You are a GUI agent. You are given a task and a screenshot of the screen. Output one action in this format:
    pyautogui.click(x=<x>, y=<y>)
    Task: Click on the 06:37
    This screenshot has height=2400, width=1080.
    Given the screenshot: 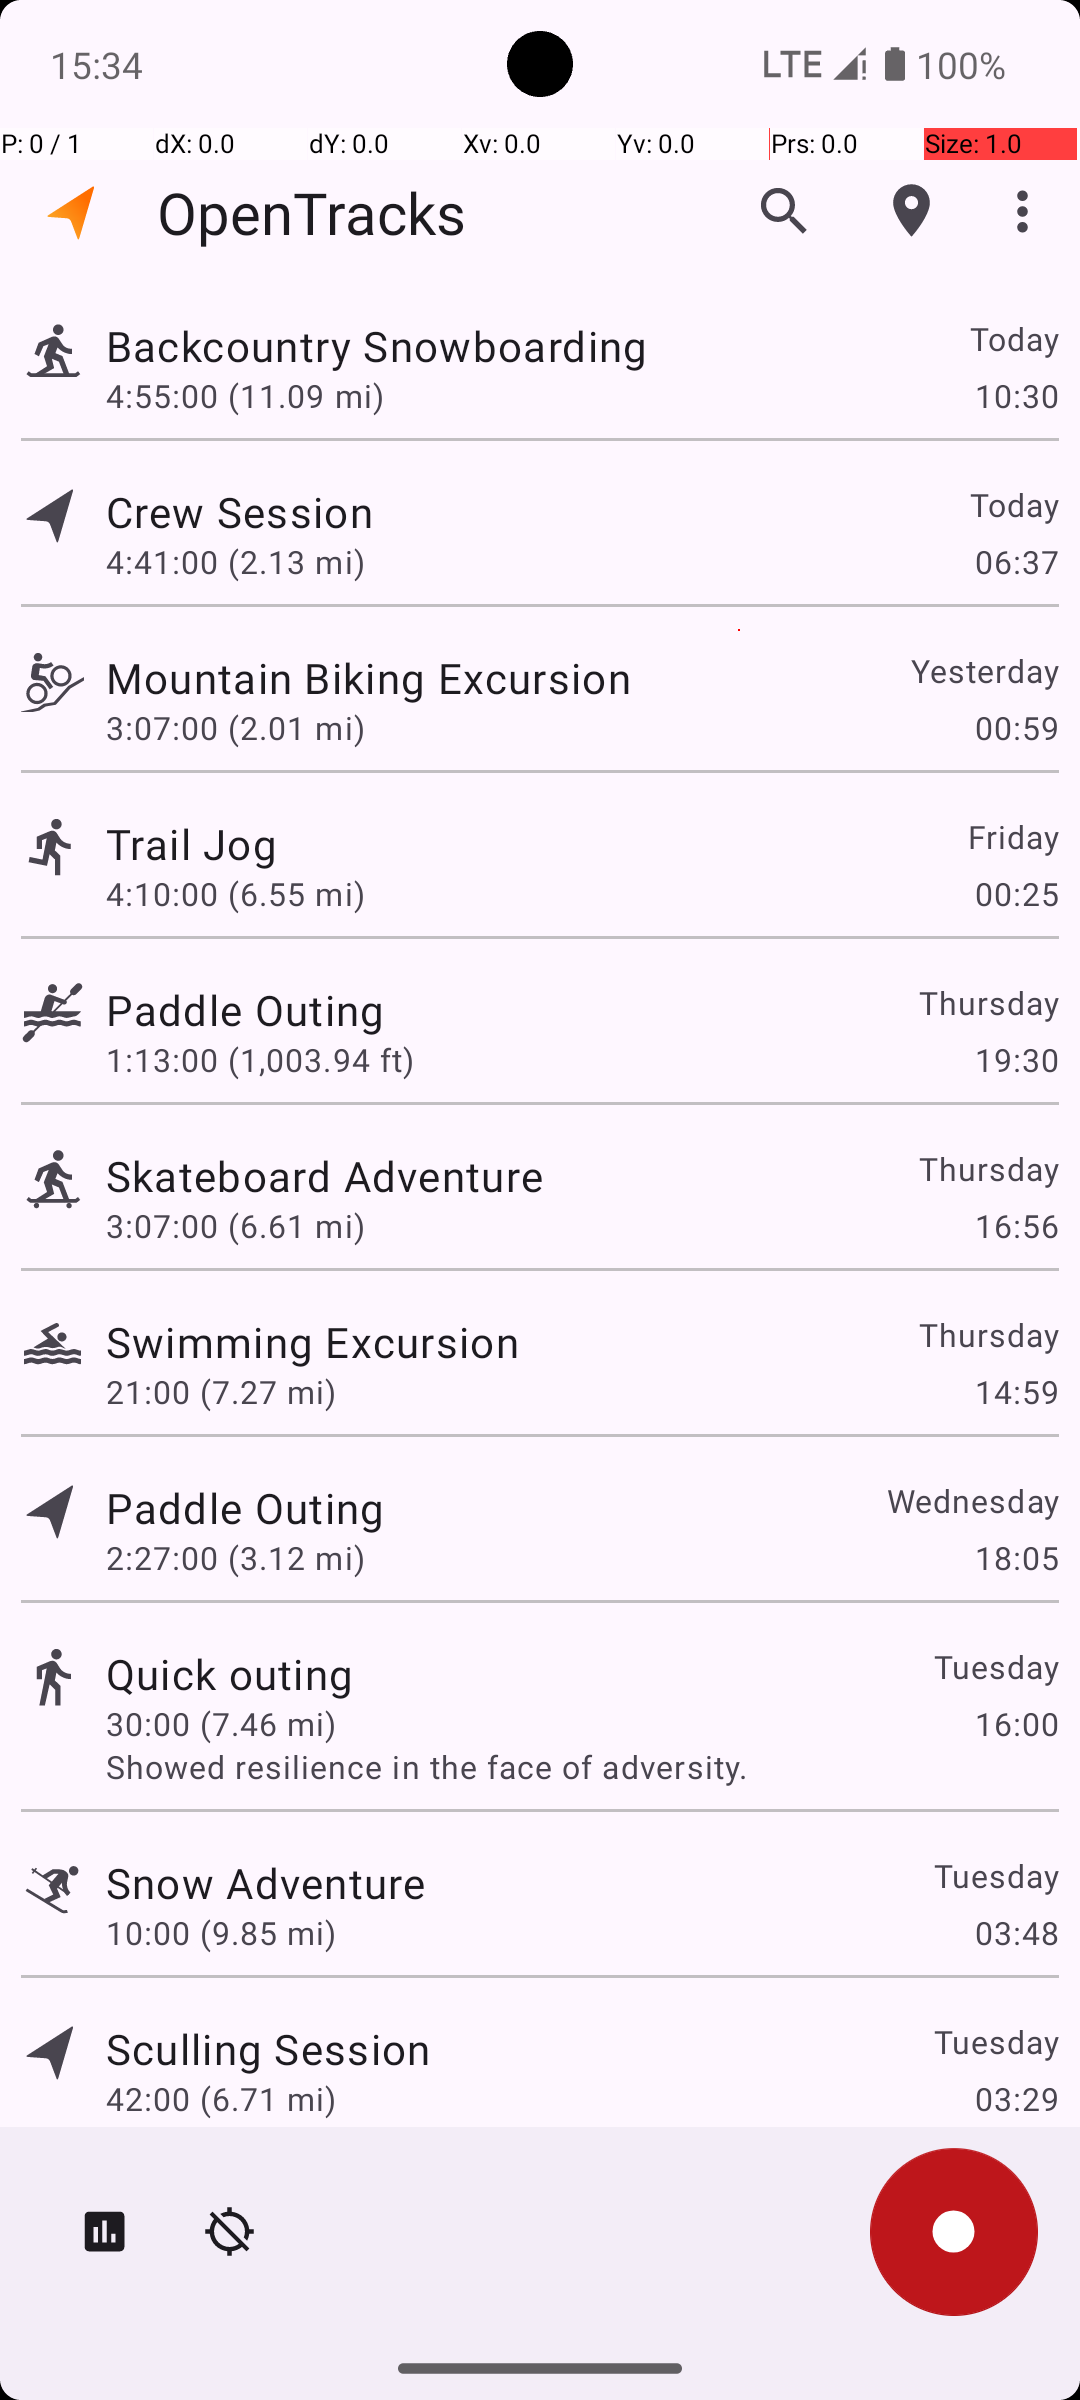 What is the action you would take?
    pyautogui.click(x=1016, y=562)
    